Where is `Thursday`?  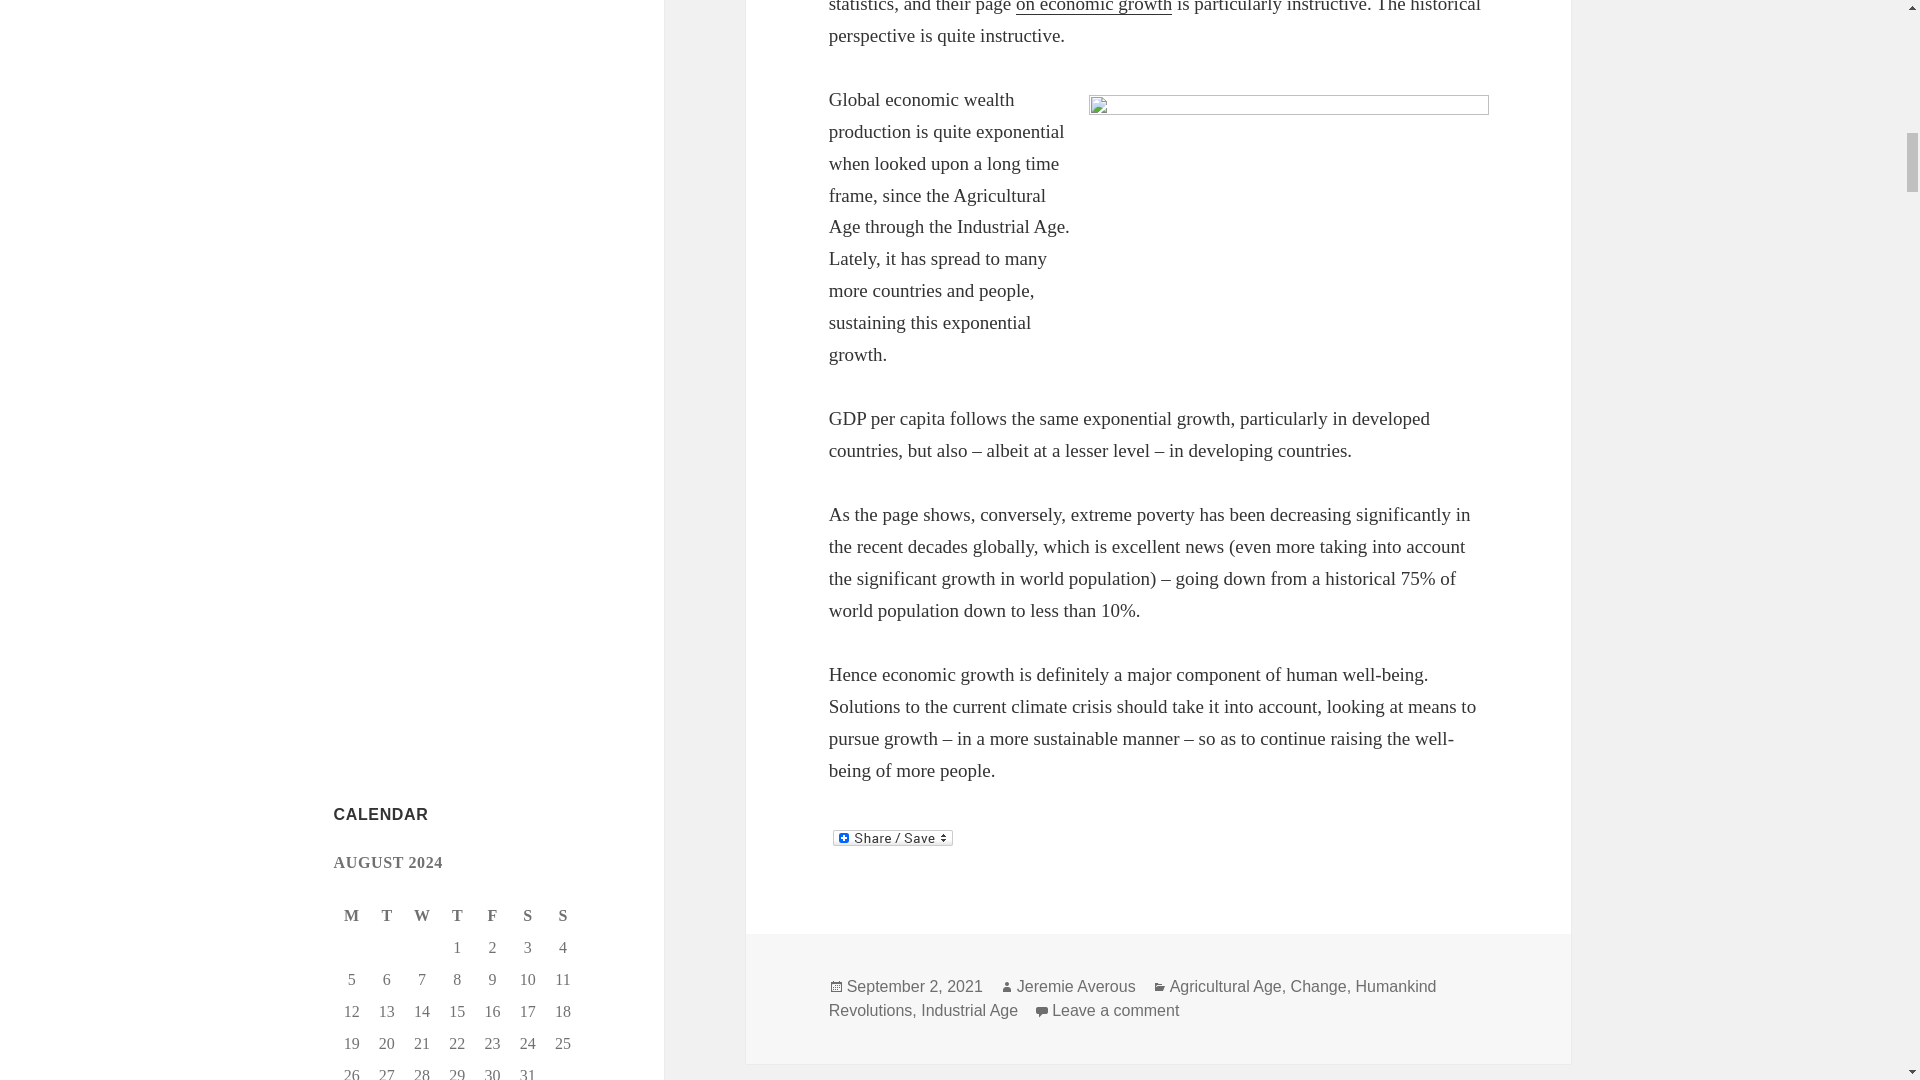 Thursday is located at coordinates (456, 916).